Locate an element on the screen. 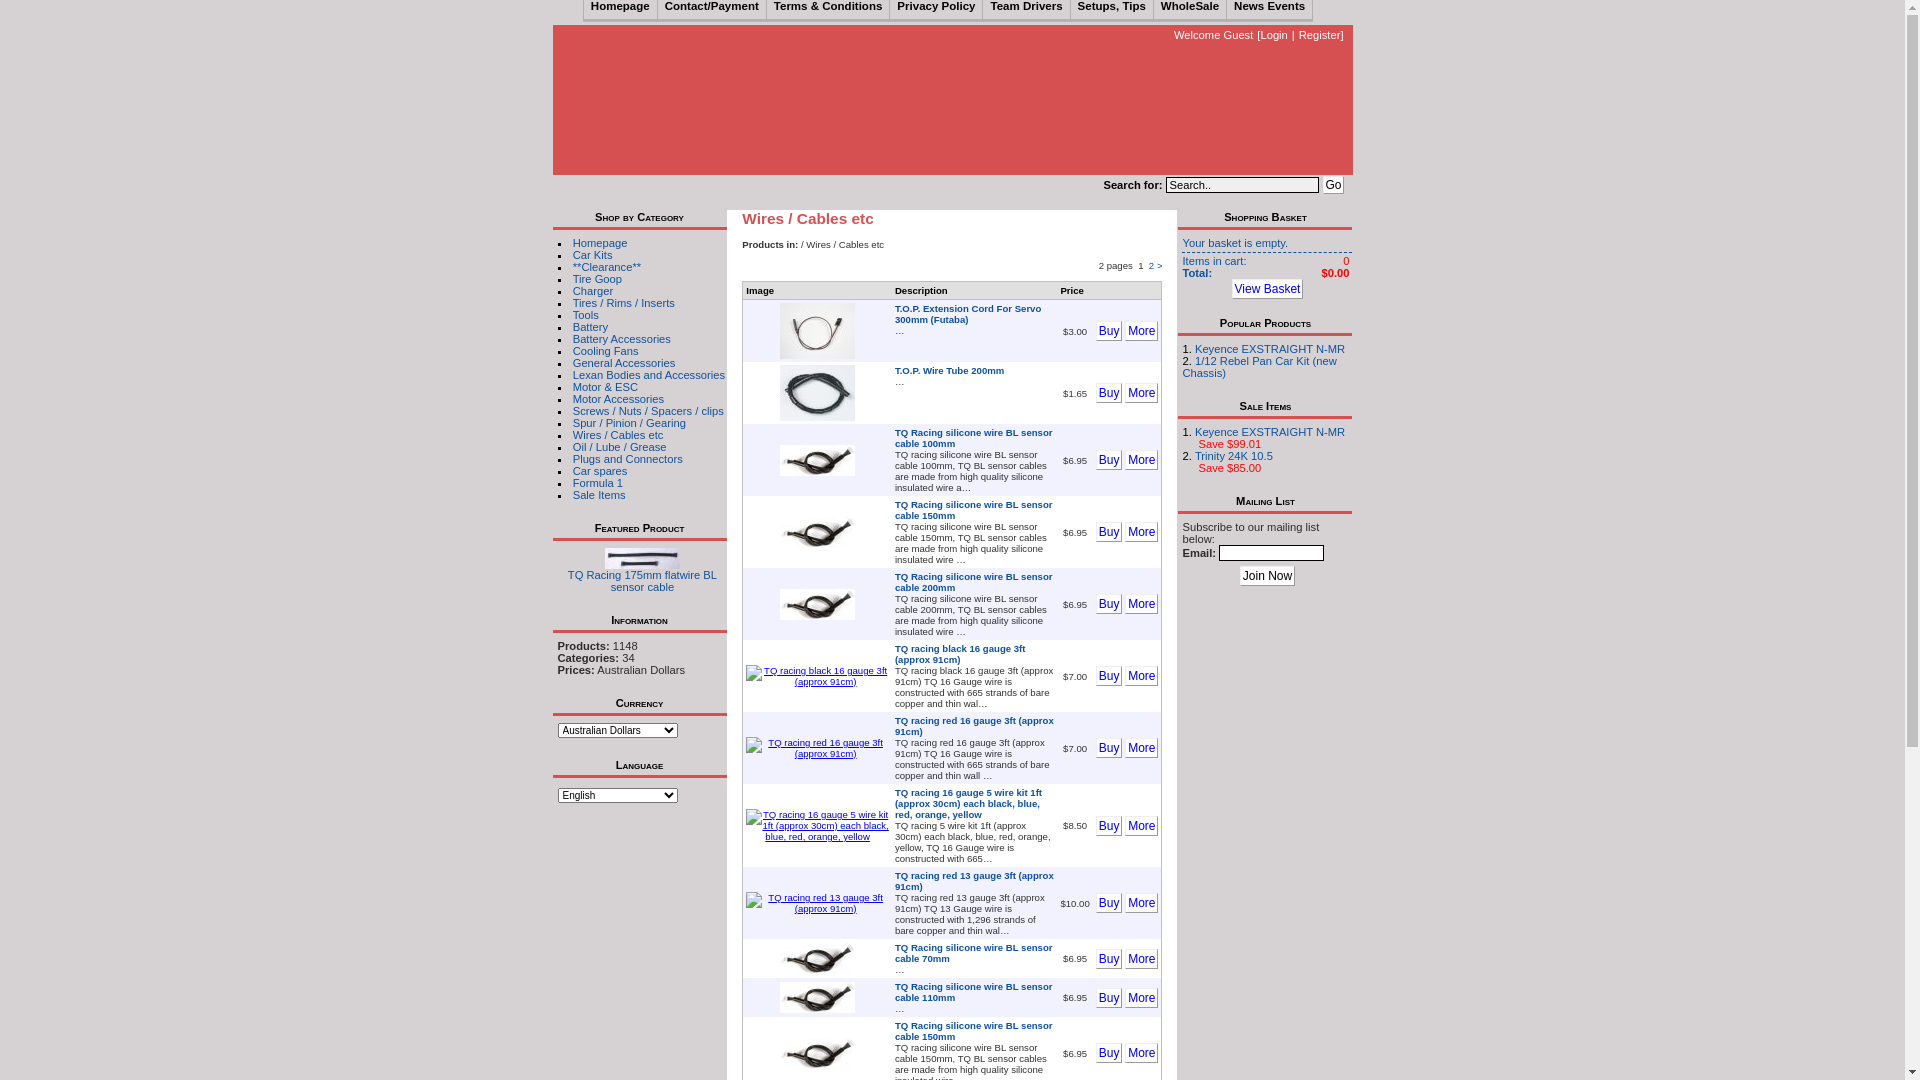 This screenshot has width=1920, height=1080. TQ Racing silicone wire BL sensor cable 70mm is located at coordinates (818, 958).